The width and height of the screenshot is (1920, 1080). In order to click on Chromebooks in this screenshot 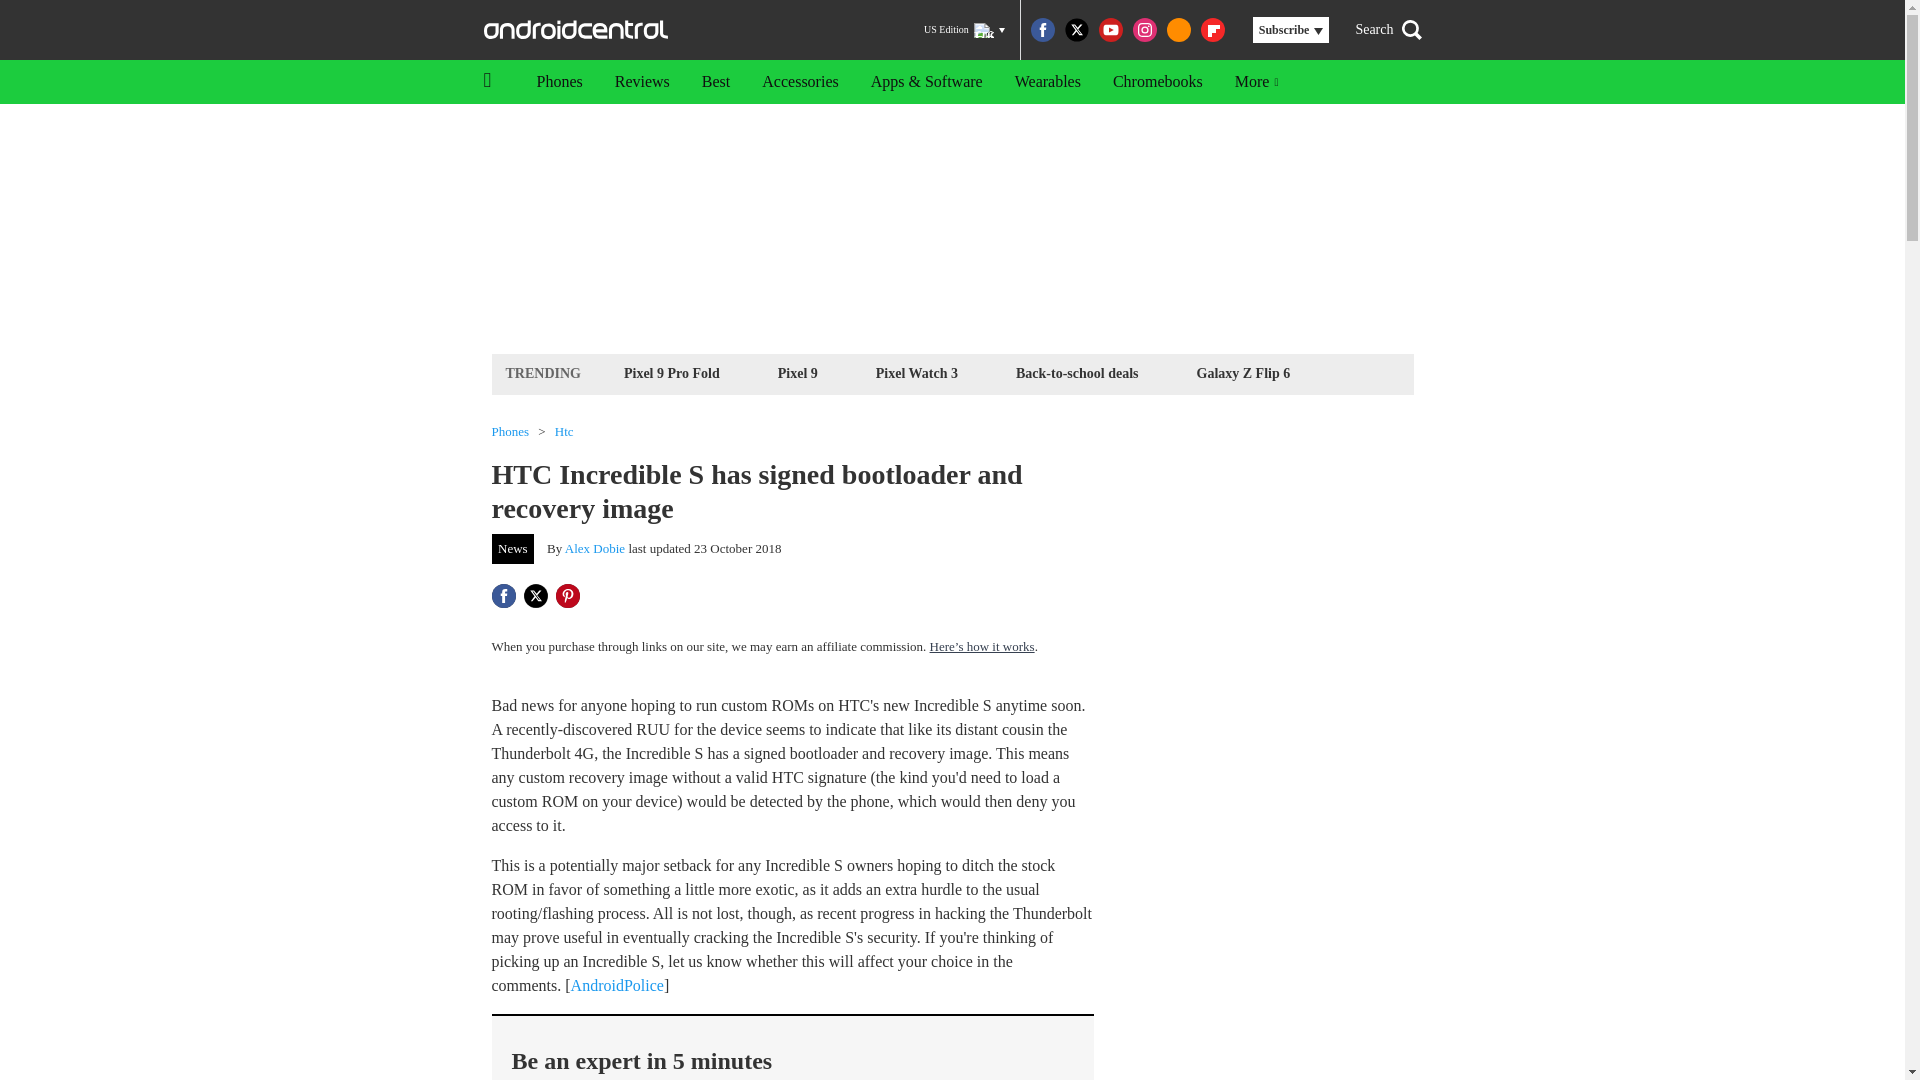, I will do `click(1158, 82)`.